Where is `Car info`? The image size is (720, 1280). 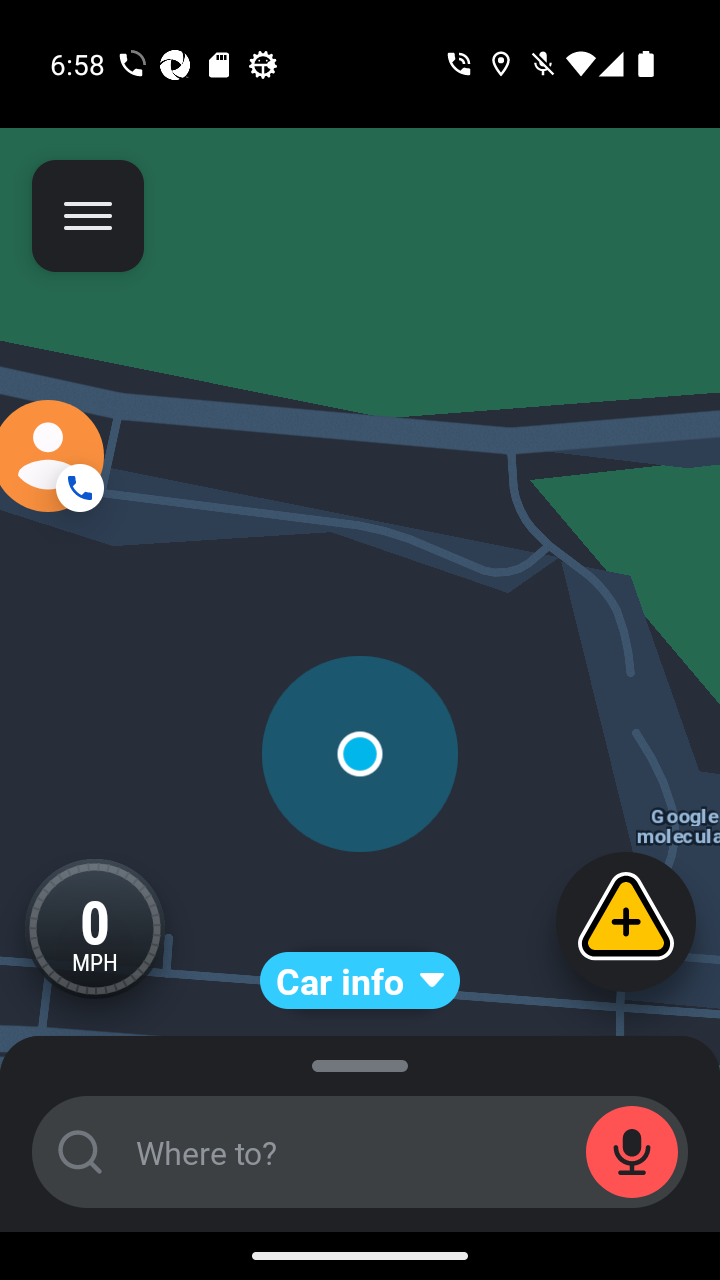
Car info is located at coordinates (360, 980).